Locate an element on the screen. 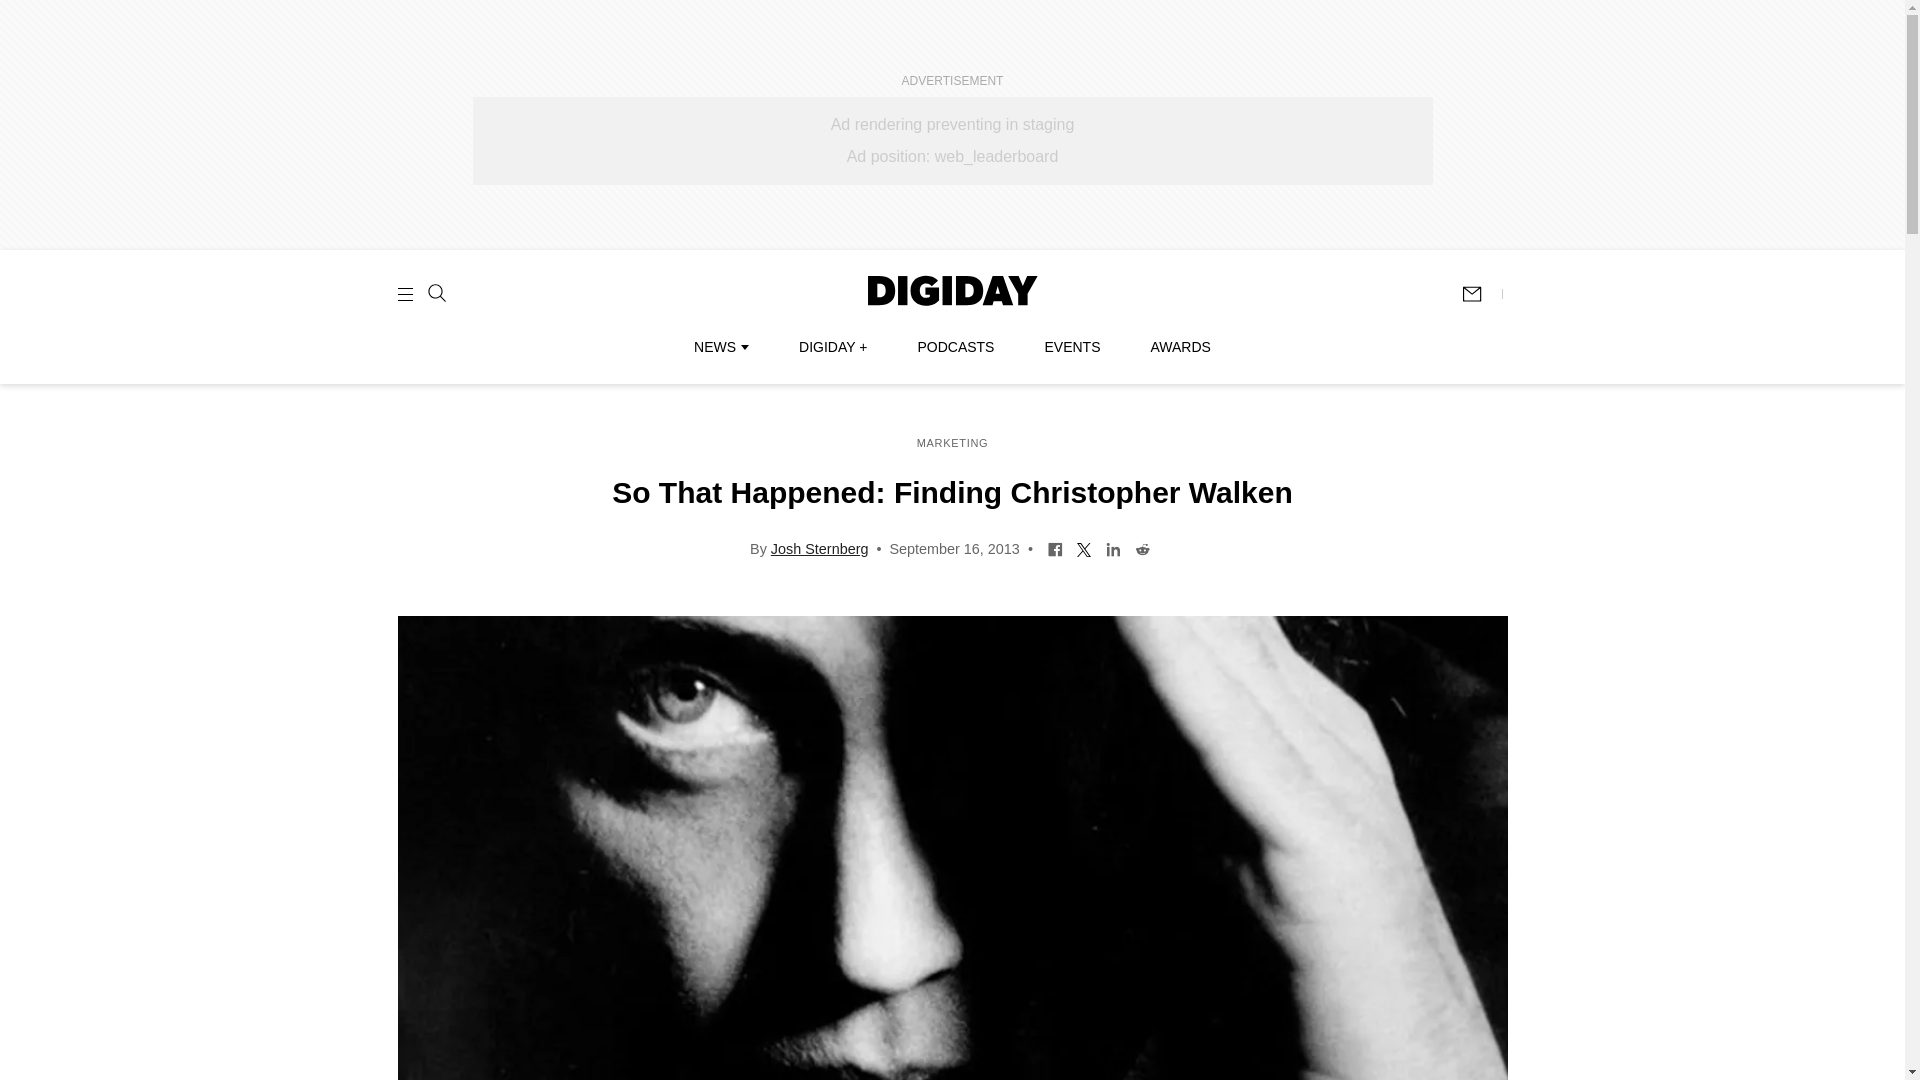  AWARDS is located at coordinates (1180, 347).